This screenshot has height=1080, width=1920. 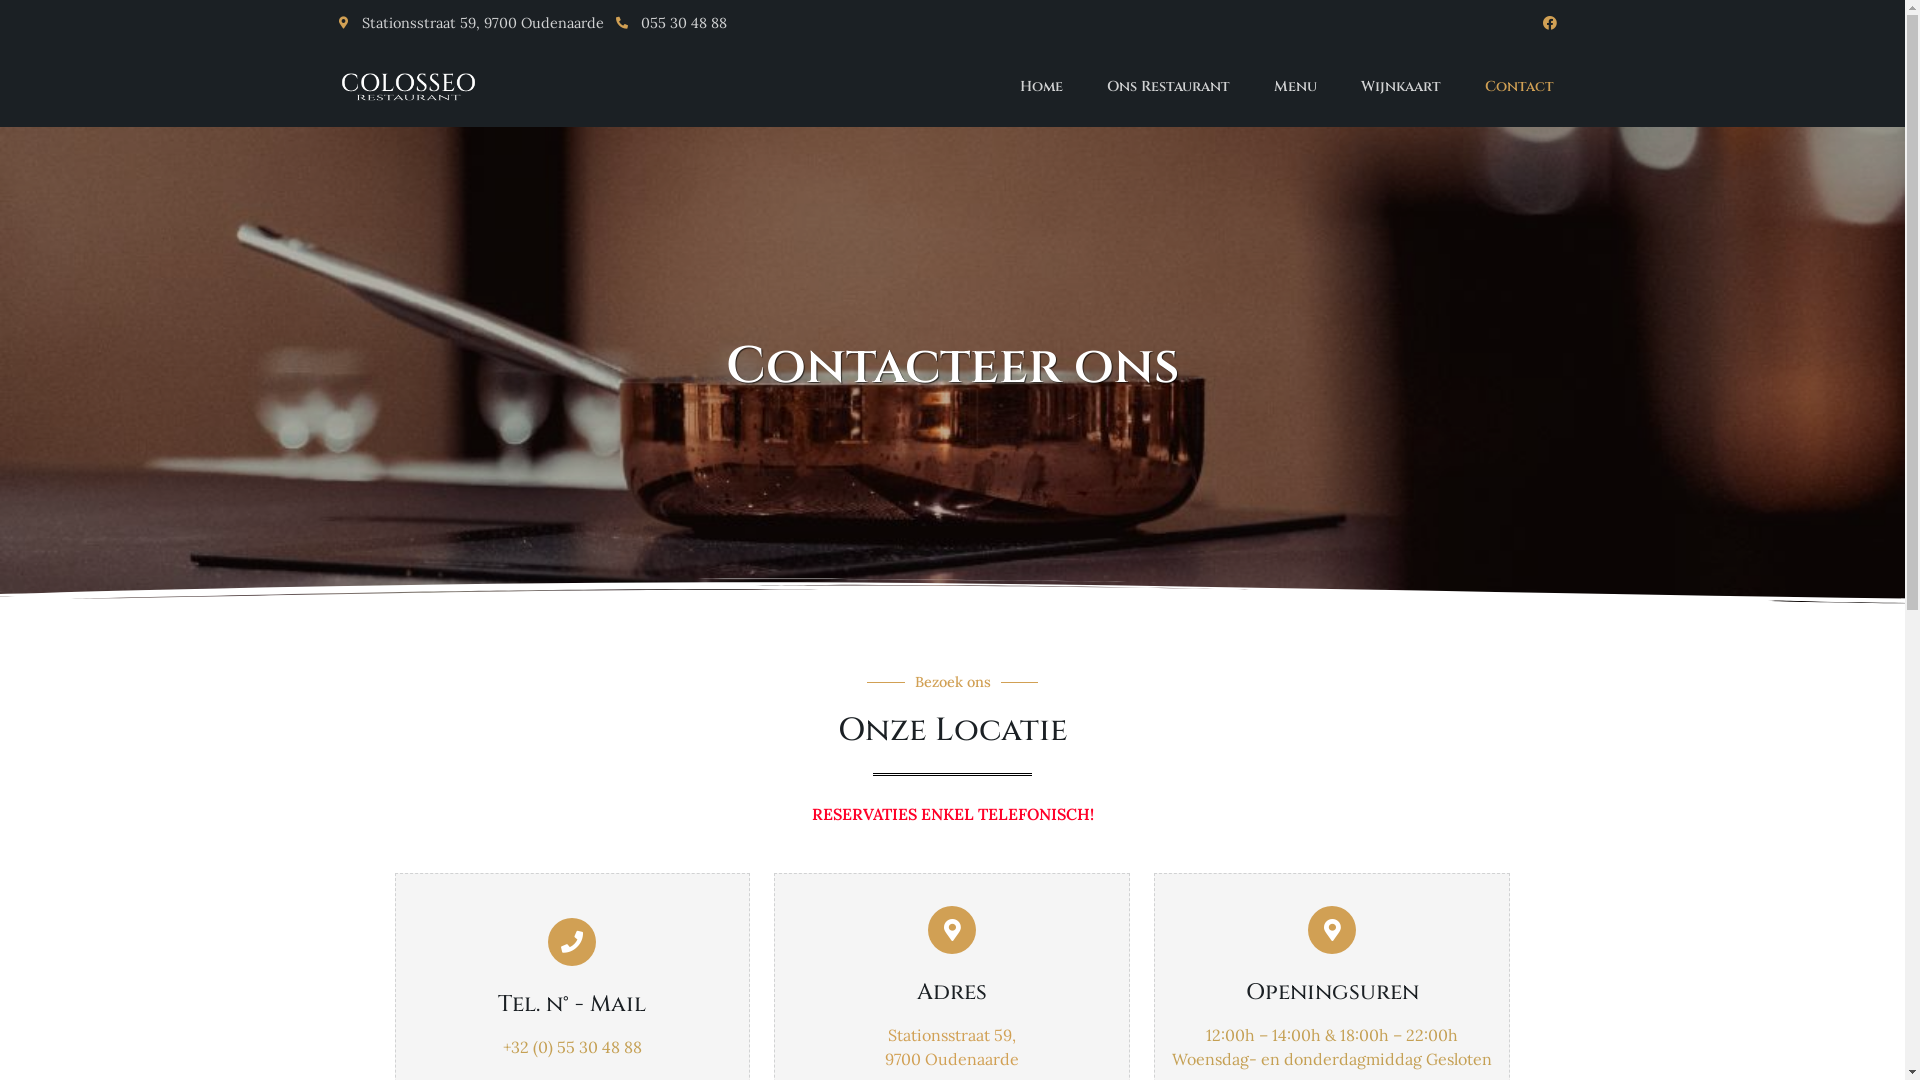 I want to click on Menu, so click(x=1296, y=87).